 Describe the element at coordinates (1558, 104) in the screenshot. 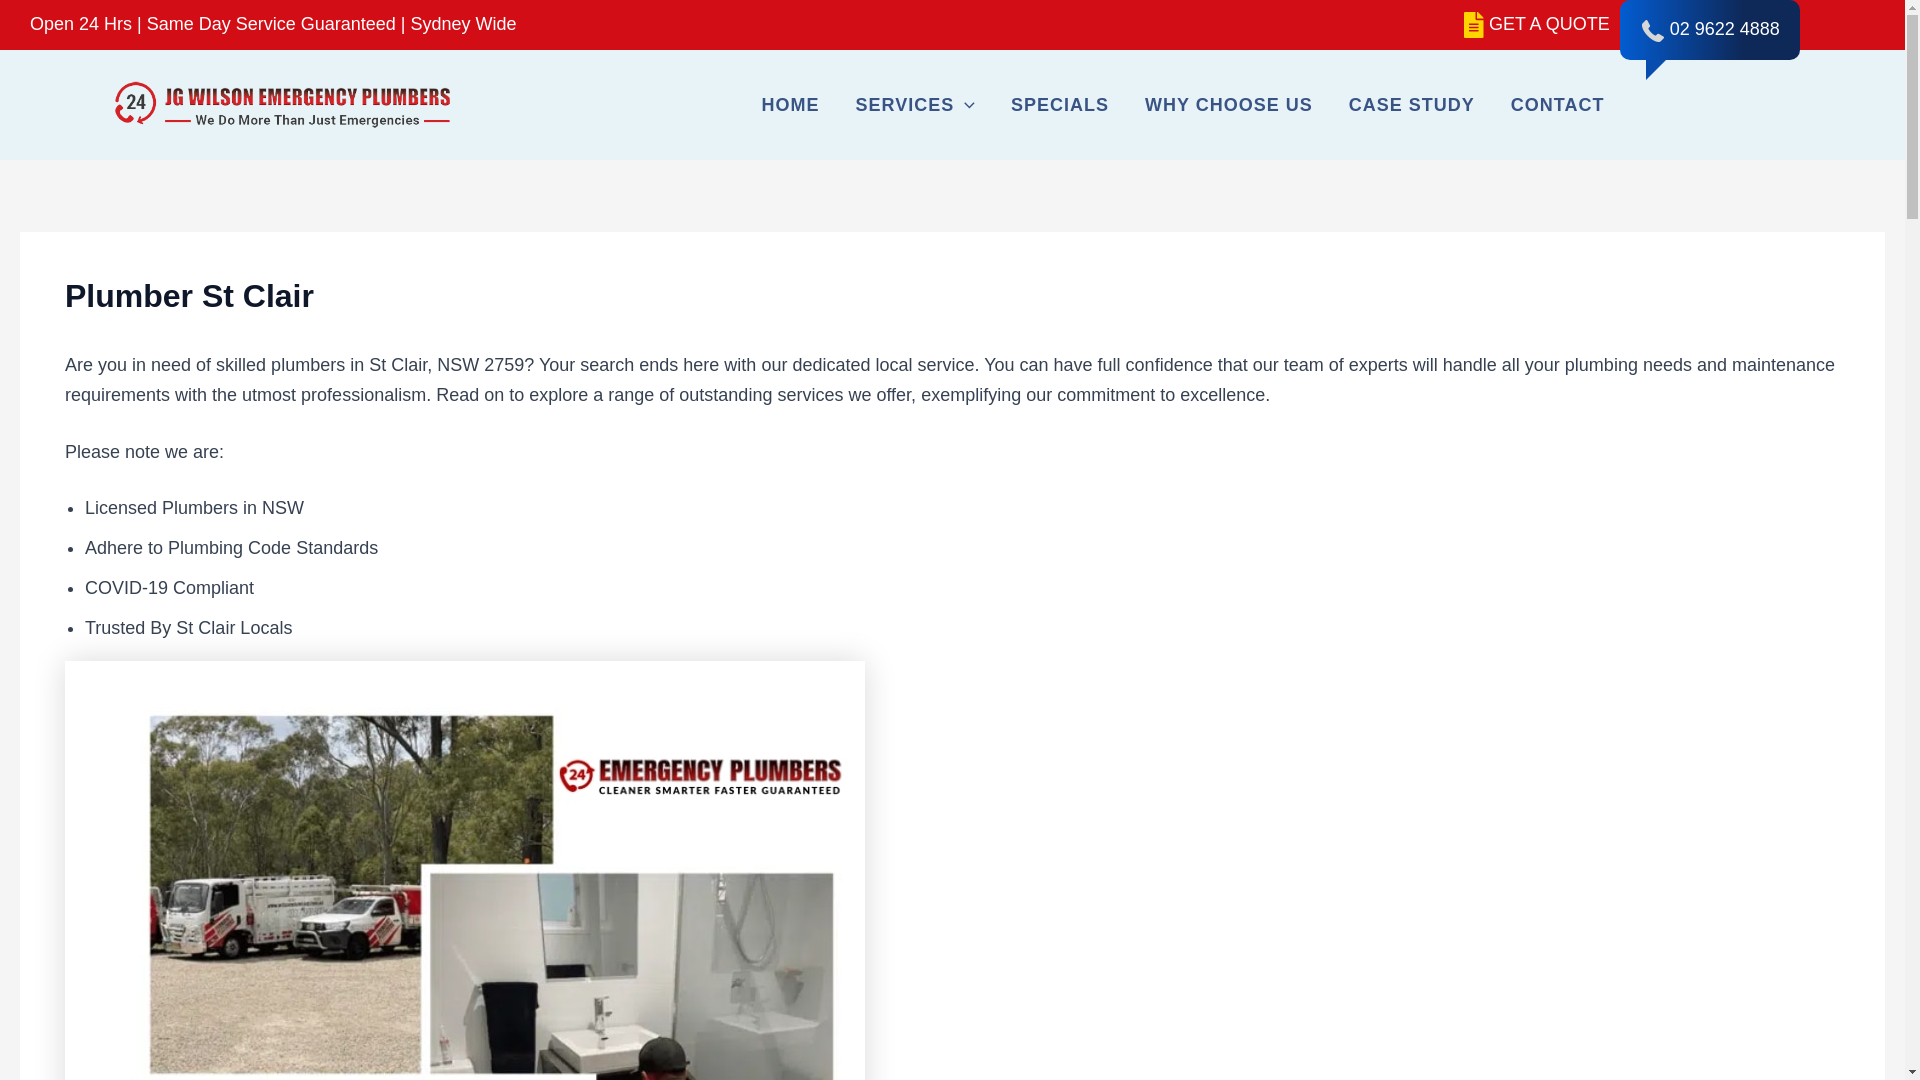

I see `CONTACT` at that location.